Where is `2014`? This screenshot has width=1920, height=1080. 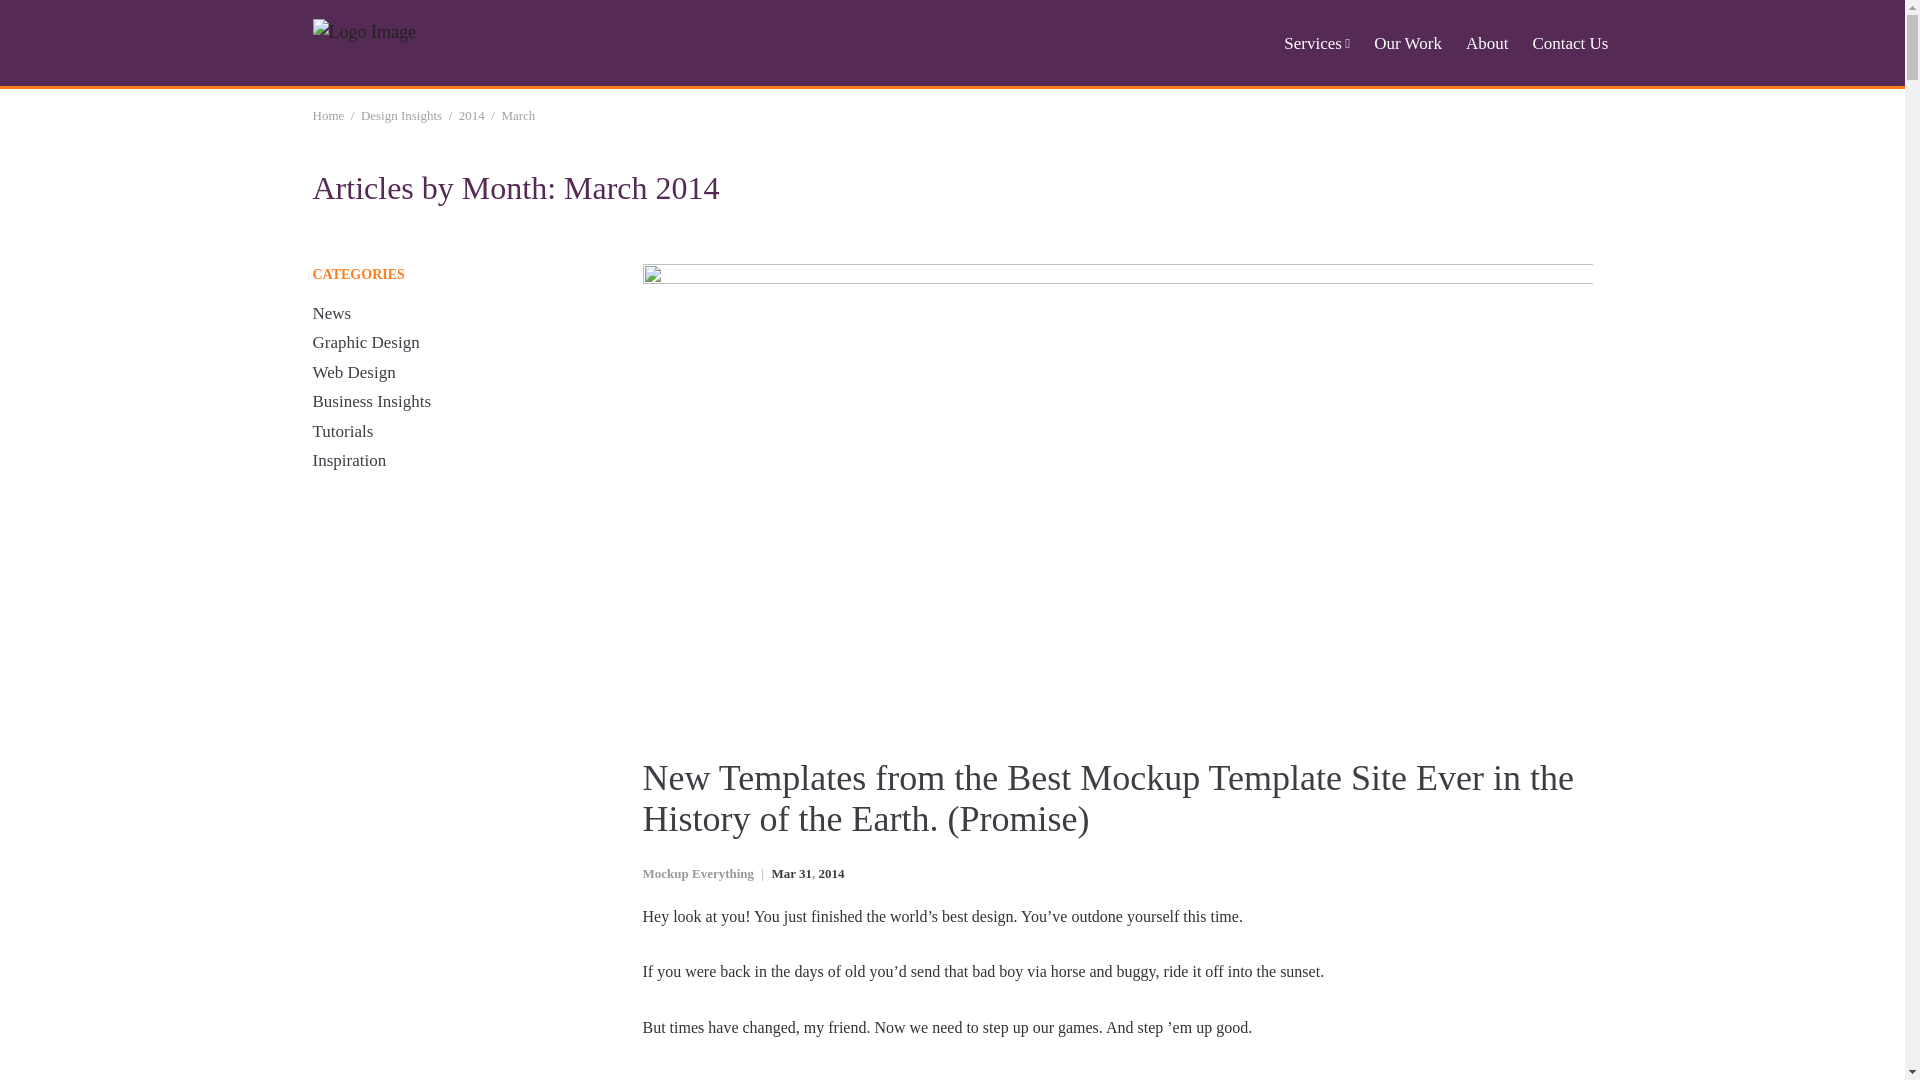 2014 is located at coordinates (832, 874).